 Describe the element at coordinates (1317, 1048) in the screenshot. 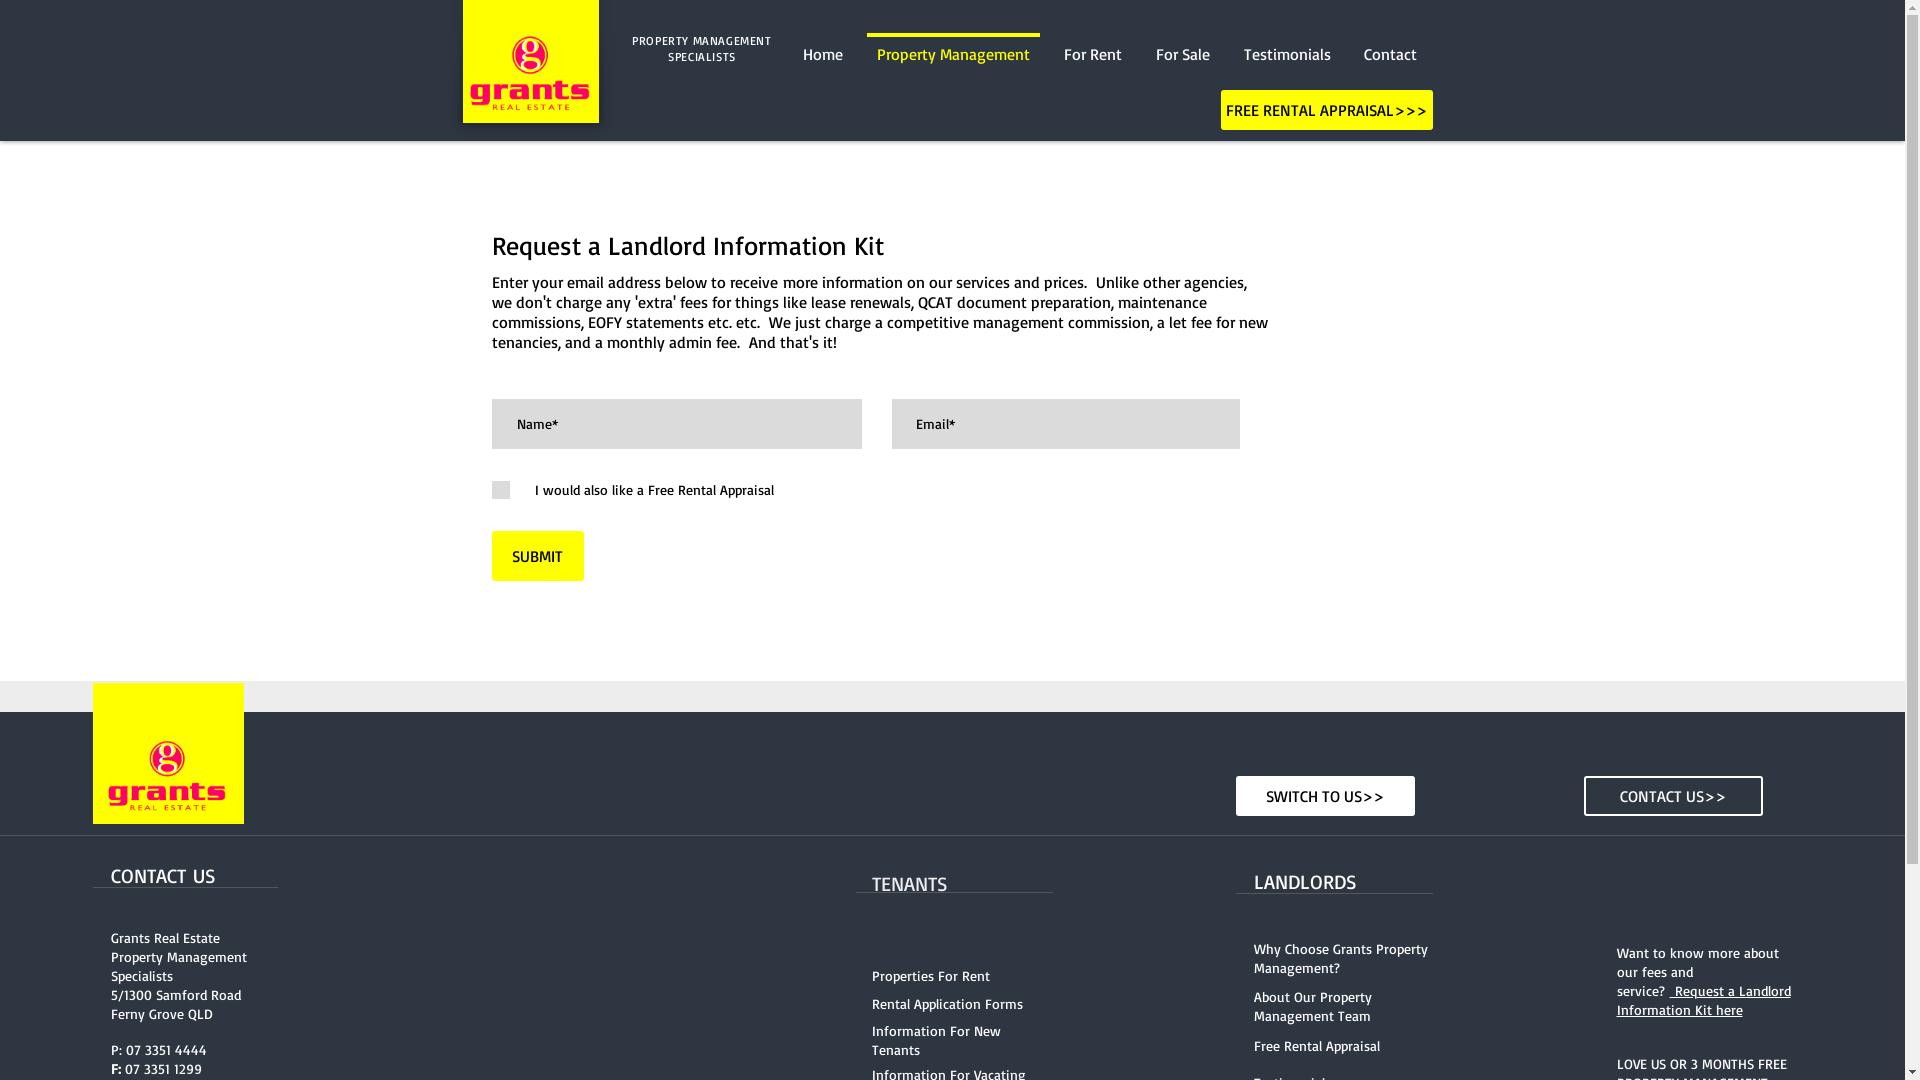

I see `Free Rental Appraisal` at that location.